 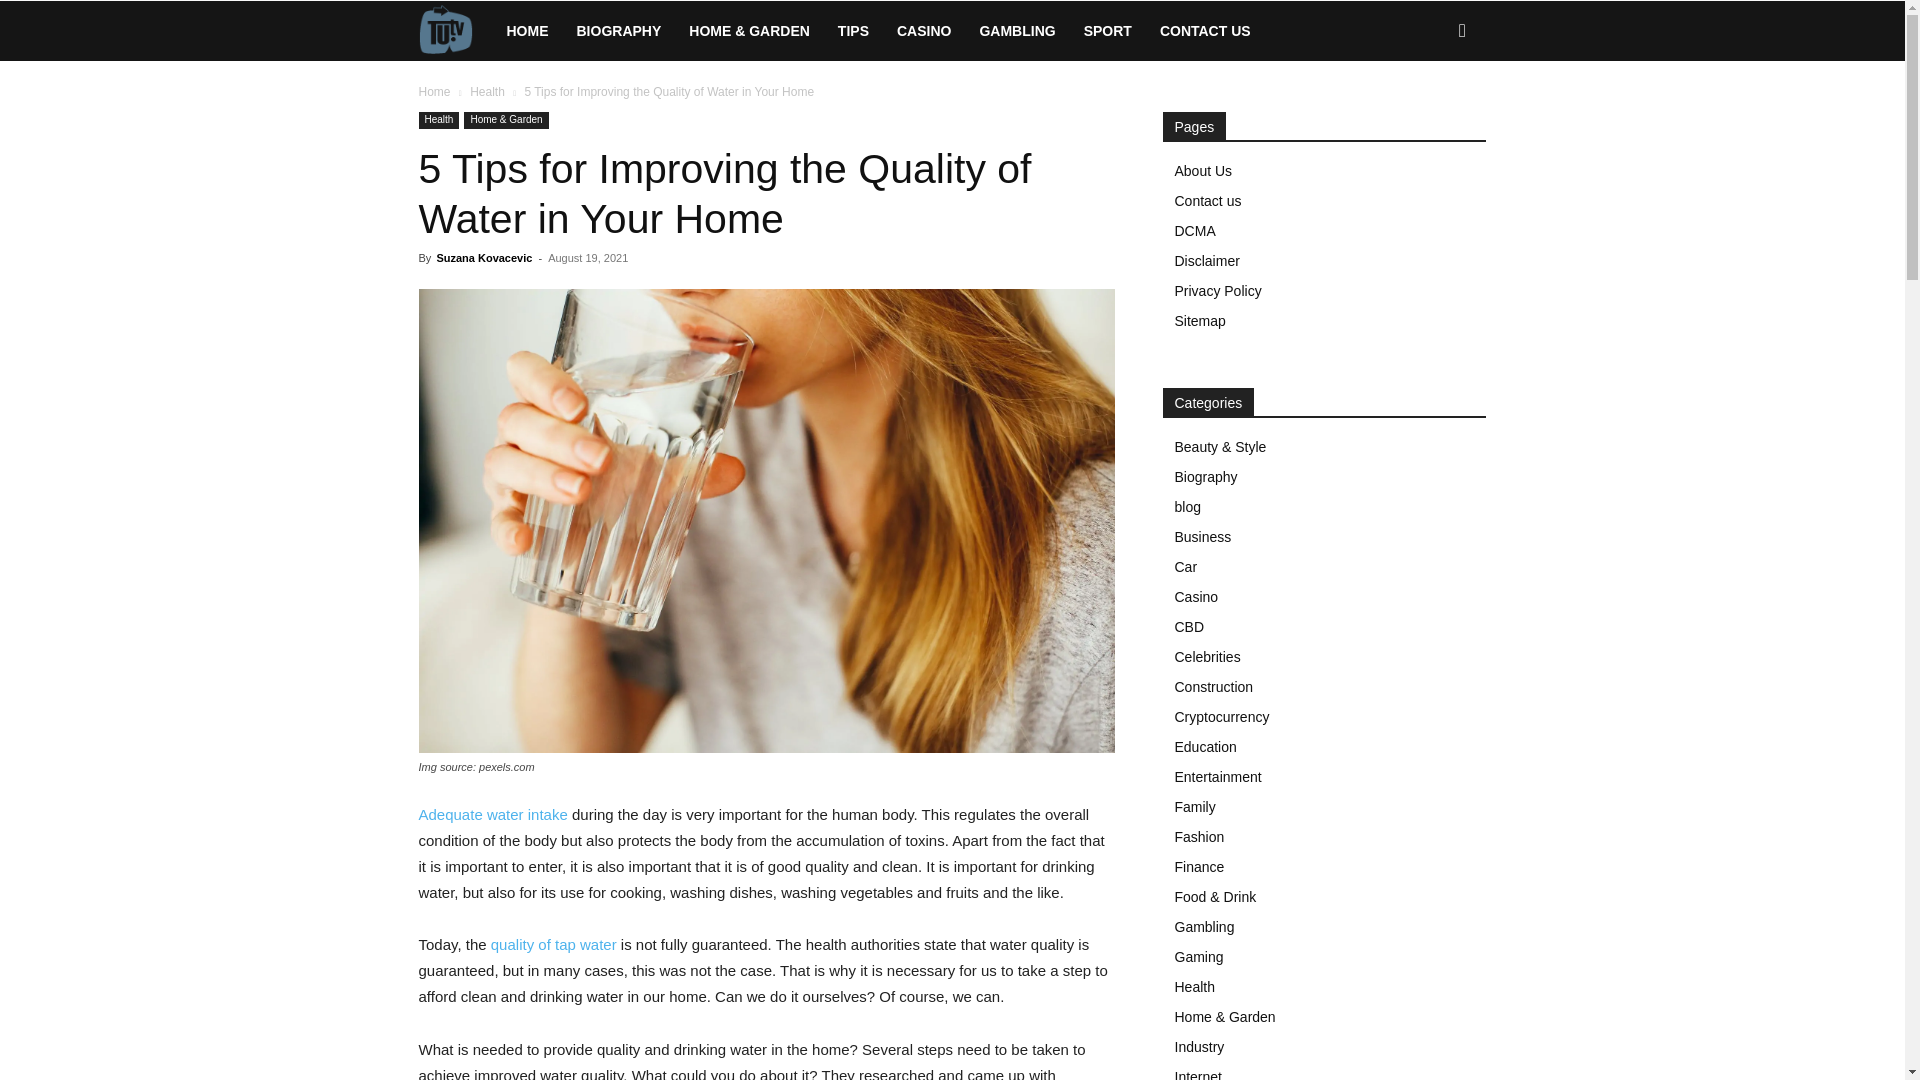 What do you see at coordinates (434, 92) in the screenshot?
I see `Home` at bounding box center [434, 92].